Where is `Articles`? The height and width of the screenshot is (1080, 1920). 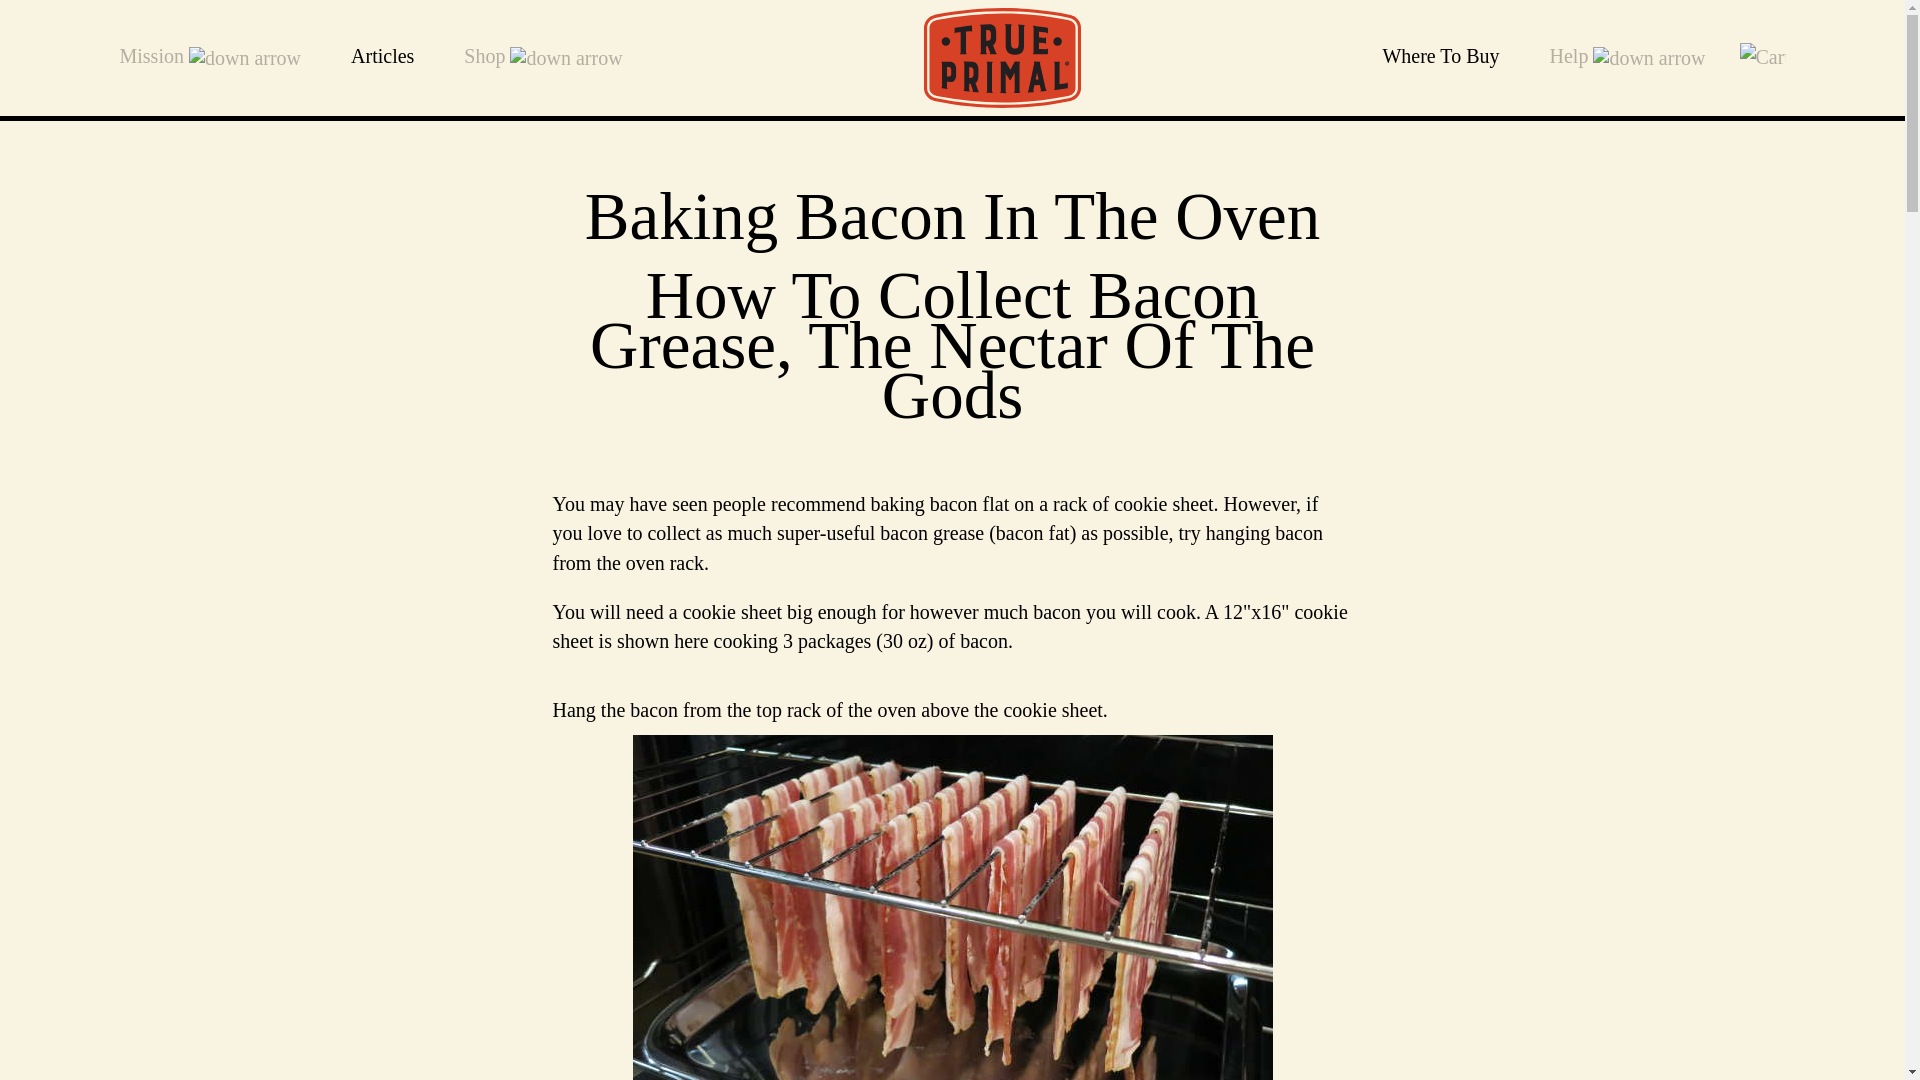 Articles is located at coordinates (382, 56).